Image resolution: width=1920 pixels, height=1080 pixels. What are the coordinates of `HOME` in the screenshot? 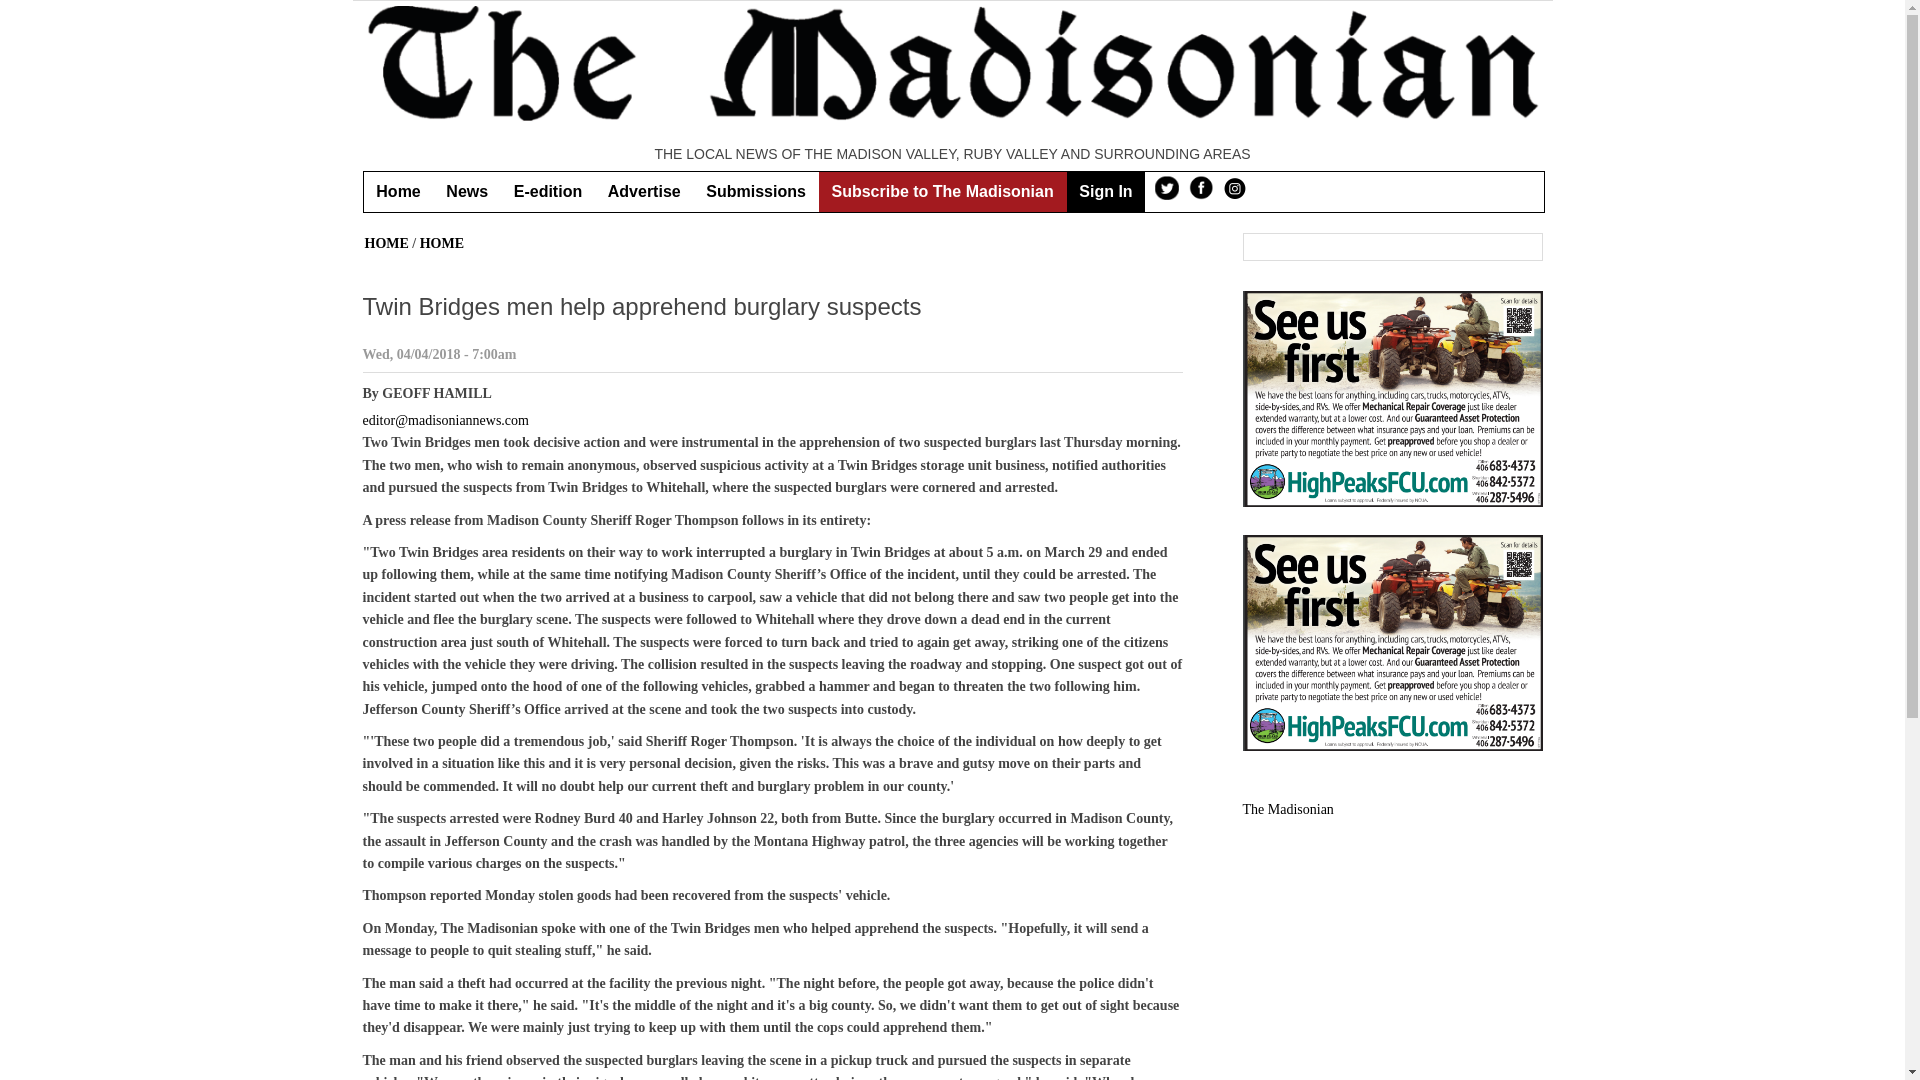 It's located at (442, 243).